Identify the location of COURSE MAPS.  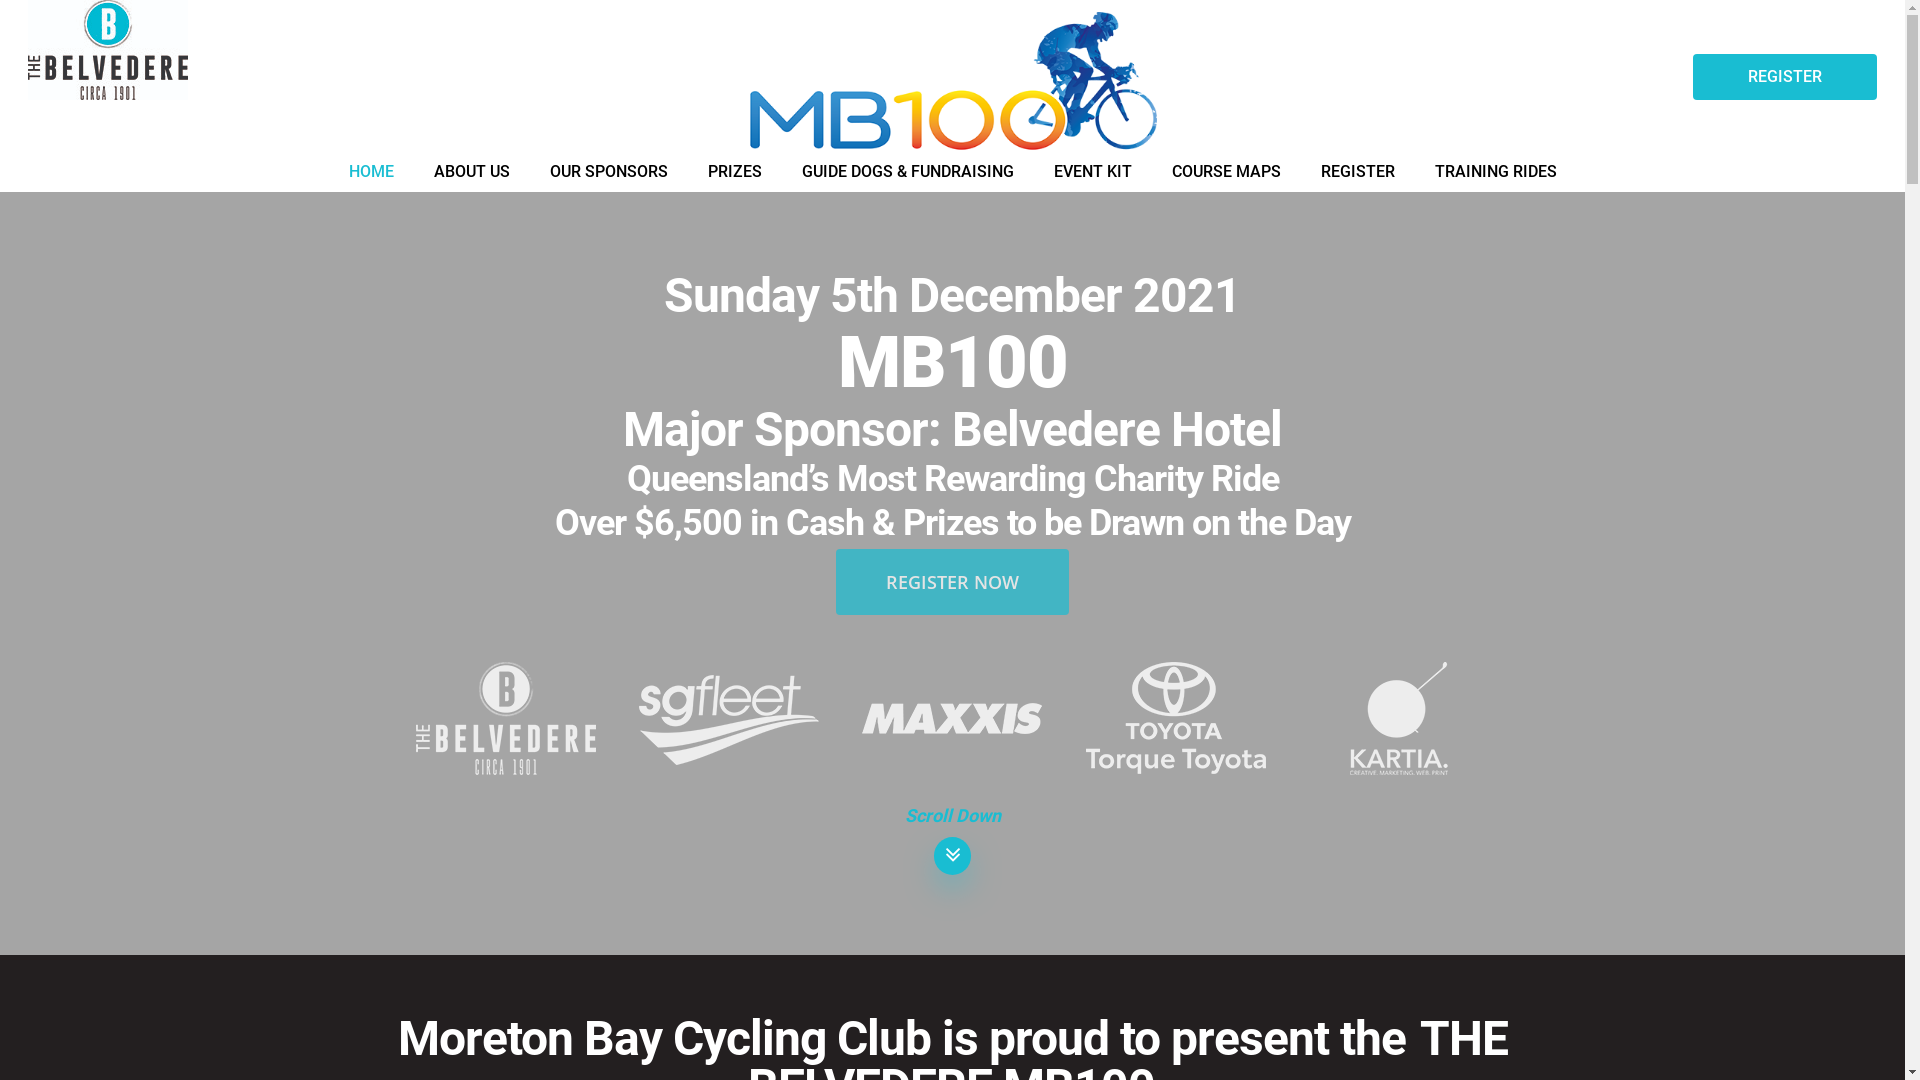
(1226, 172).